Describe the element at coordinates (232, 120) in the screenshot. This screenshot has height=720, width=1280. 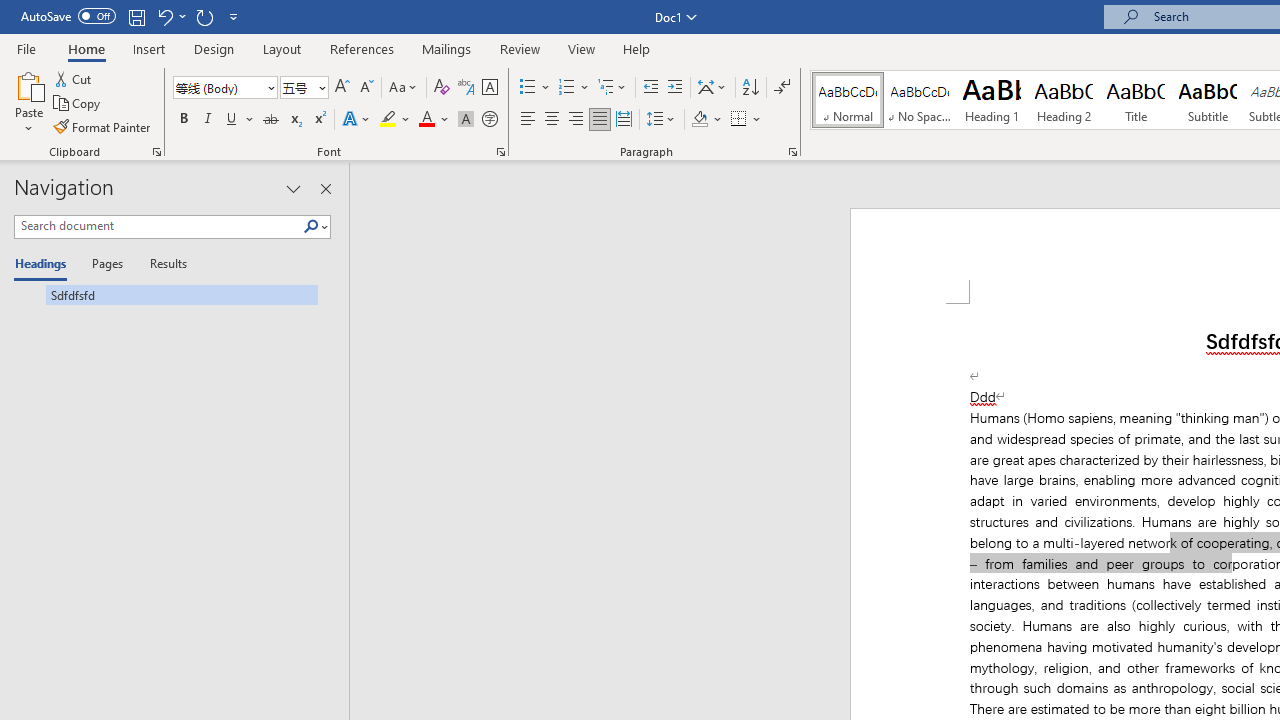
I see `Underline` at that location.